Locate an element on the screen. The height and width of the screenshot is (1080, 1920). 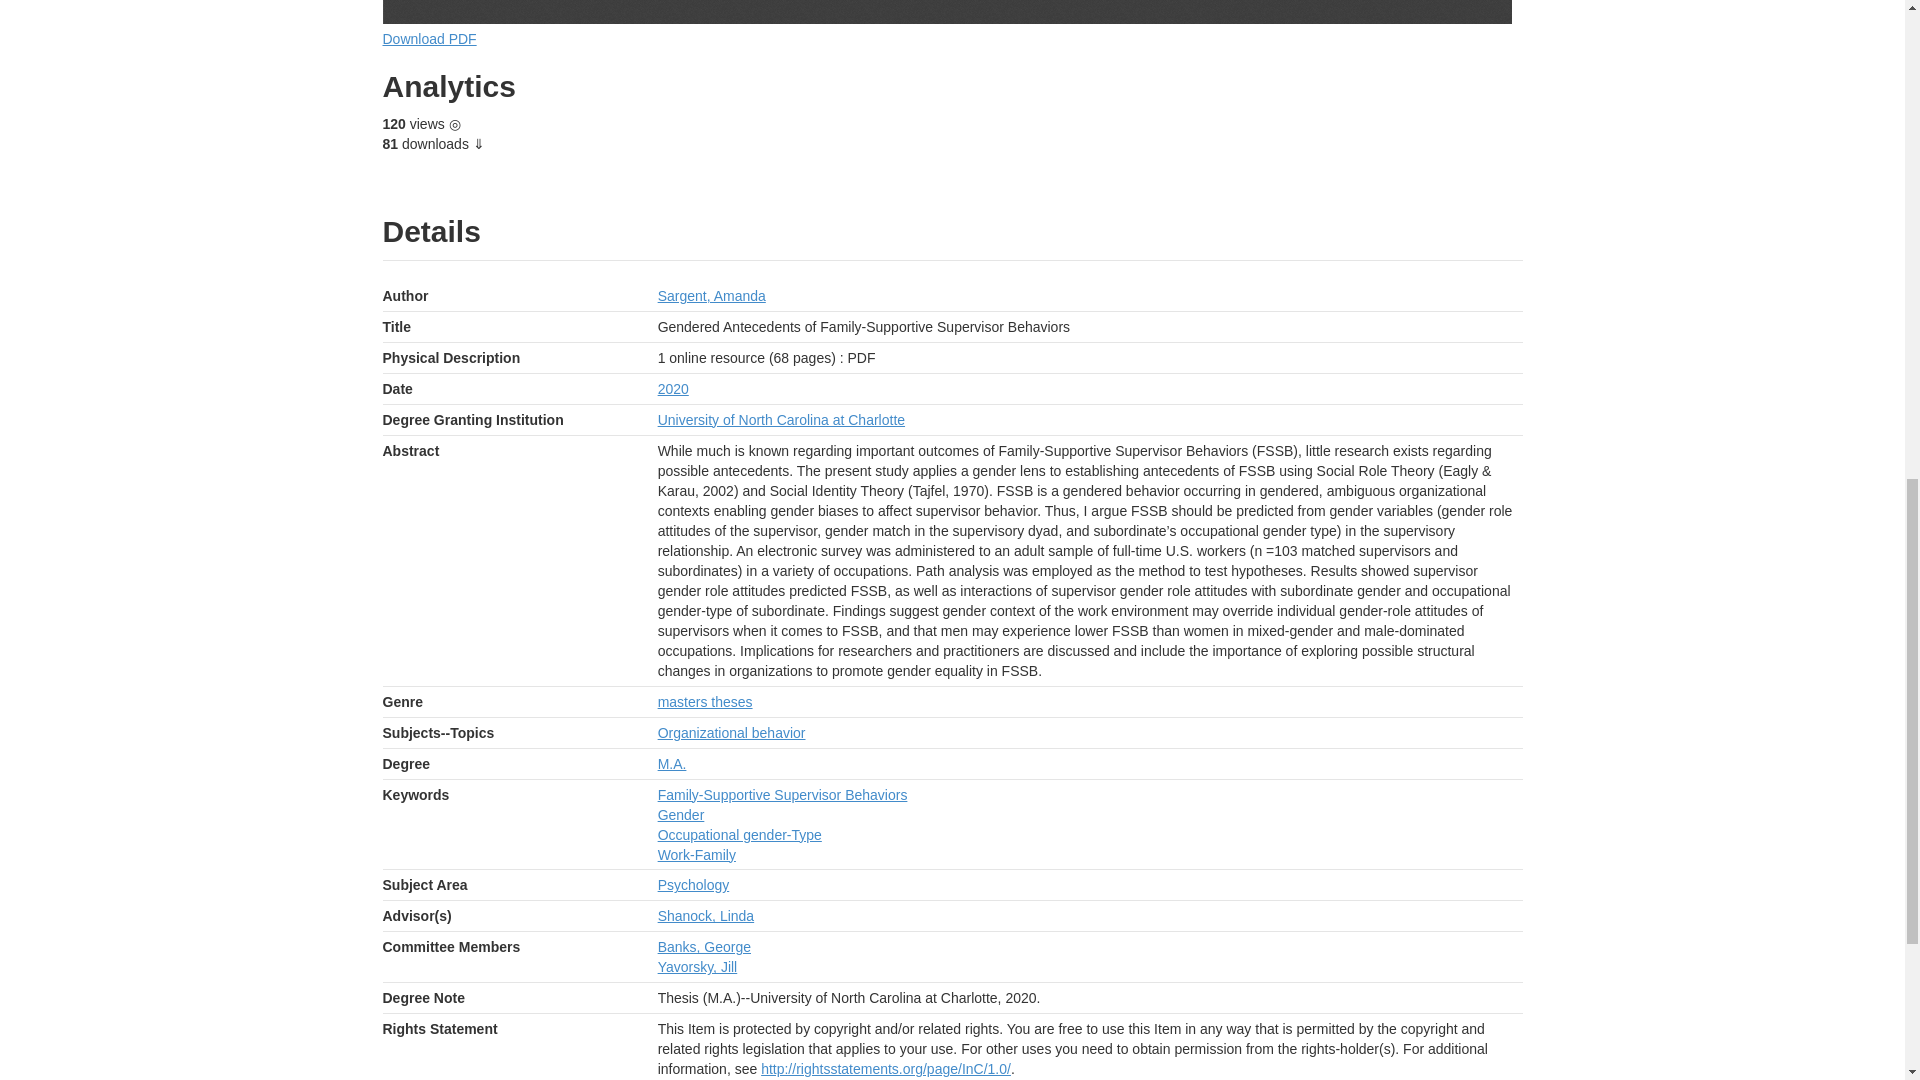
2020 is located at coordinates (674, 389).